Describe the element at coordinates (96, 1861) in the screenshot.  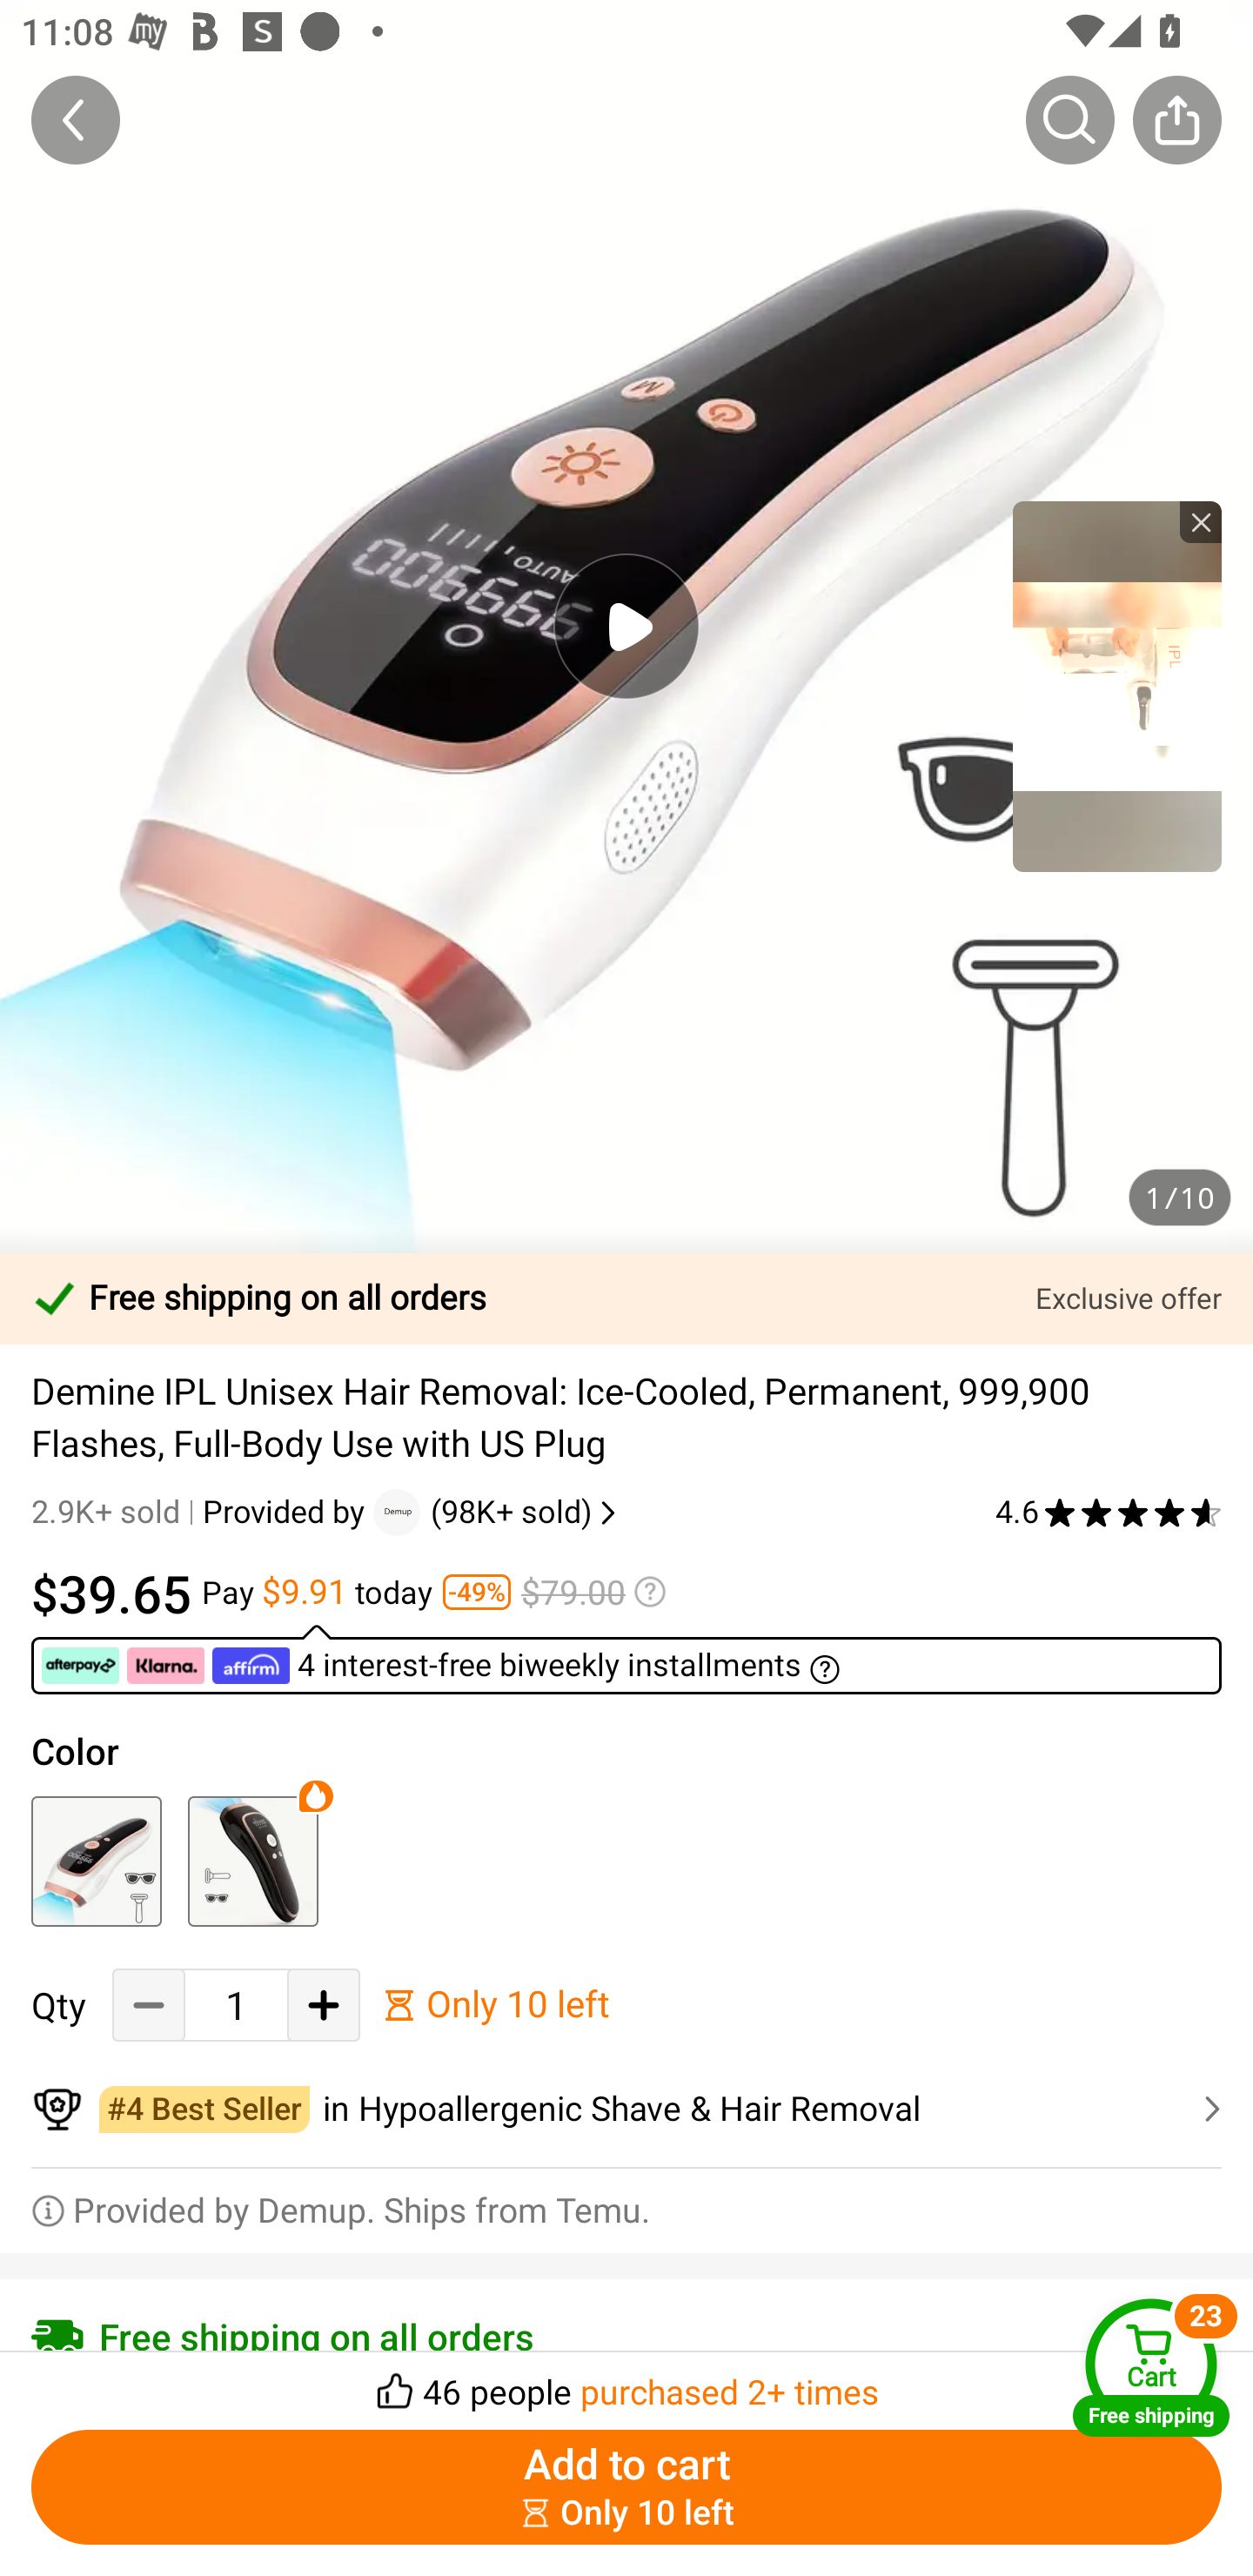
I see `White` at that location.